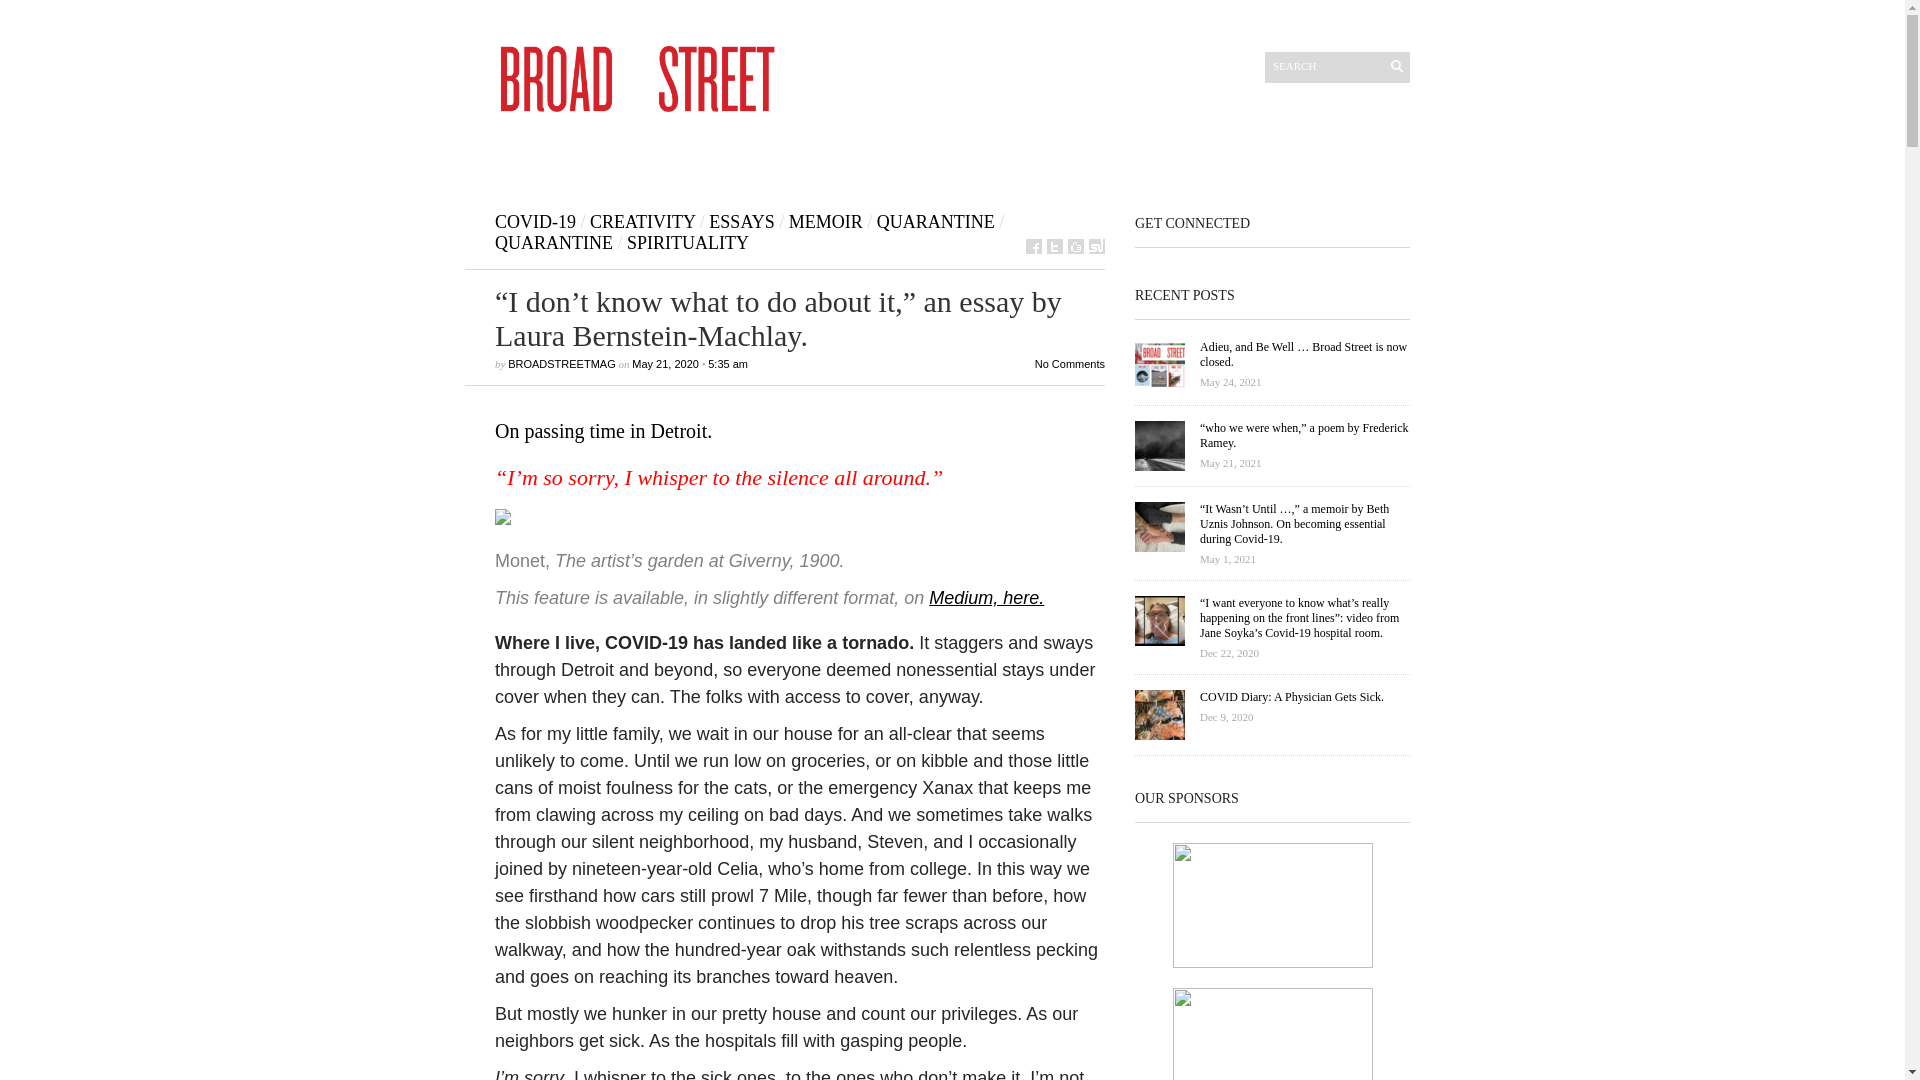  What do you see at coordinates (1076, 246) in the screenshot?
I see `Bookmark on Del.icio.us` at bounding box center [1076, 246].